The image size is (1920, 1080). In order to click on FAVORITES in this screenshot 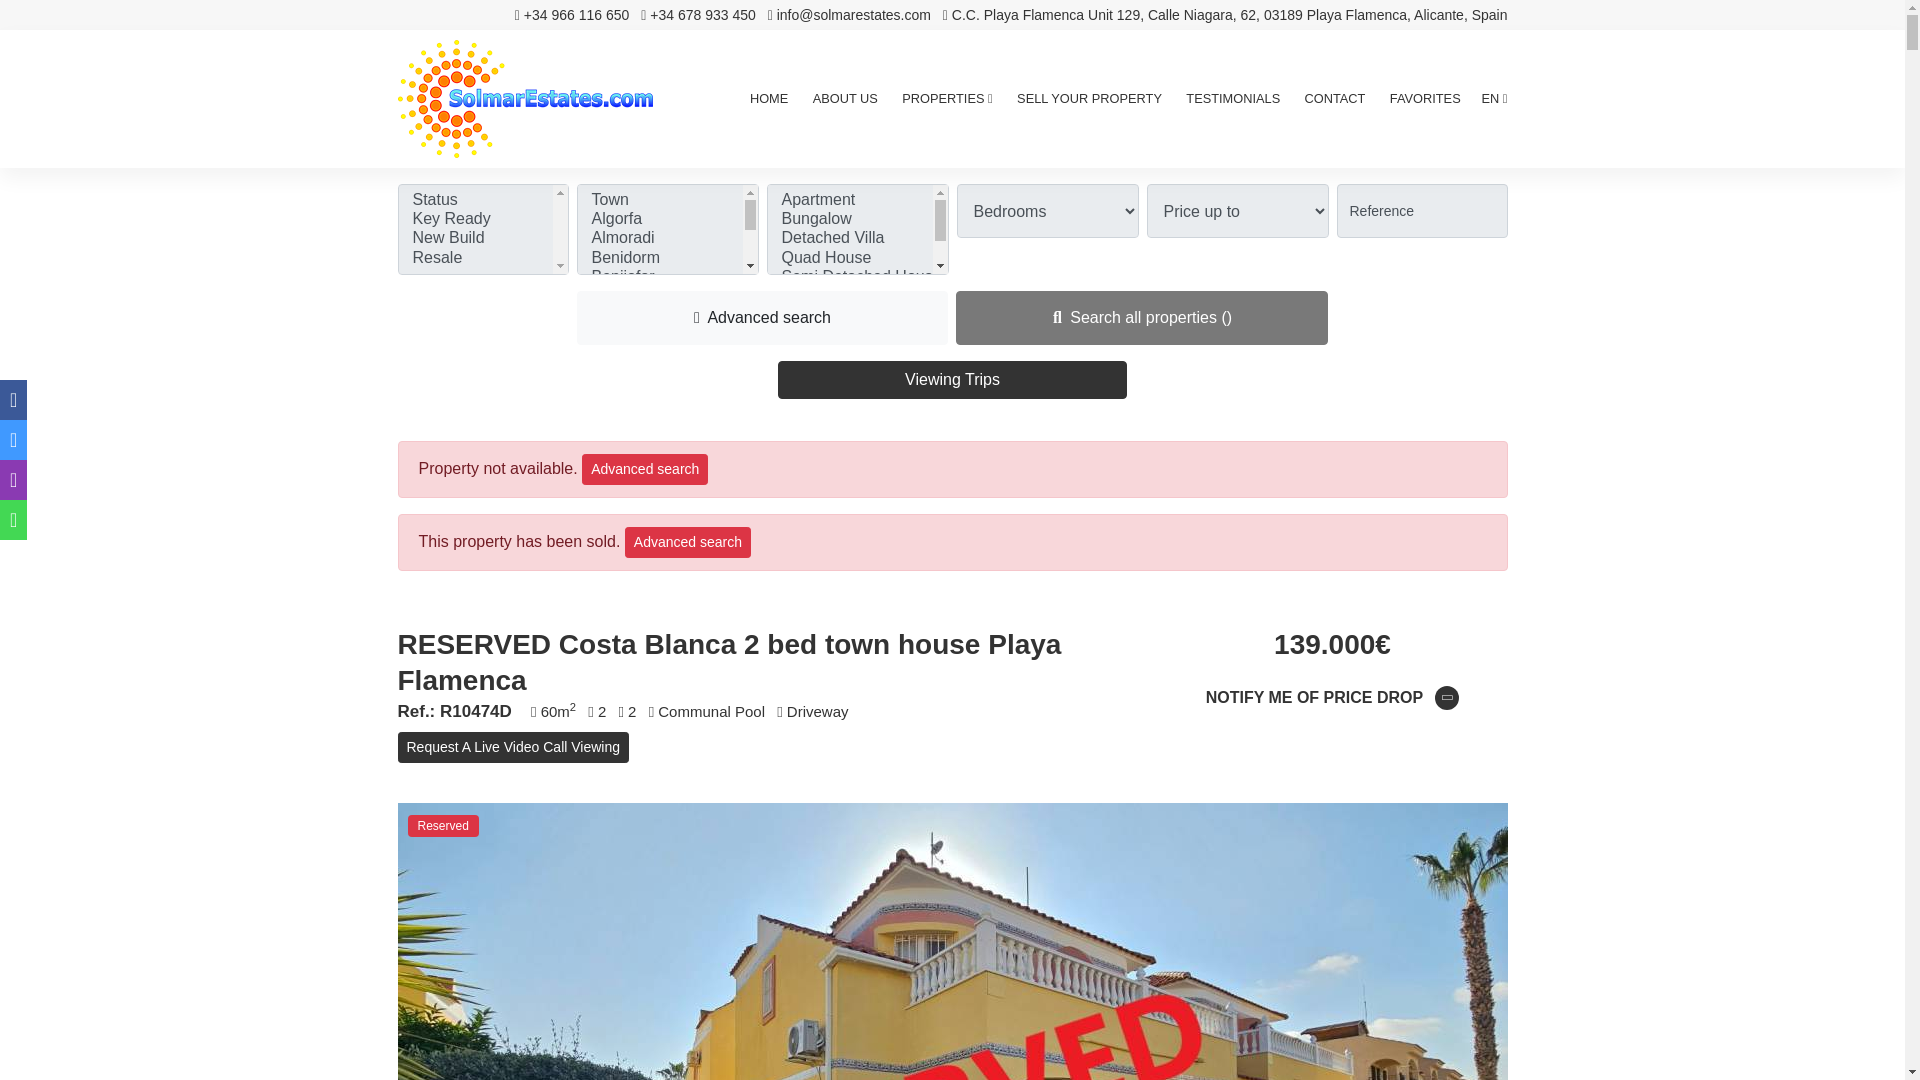, I will do `click(1426, 98)`.